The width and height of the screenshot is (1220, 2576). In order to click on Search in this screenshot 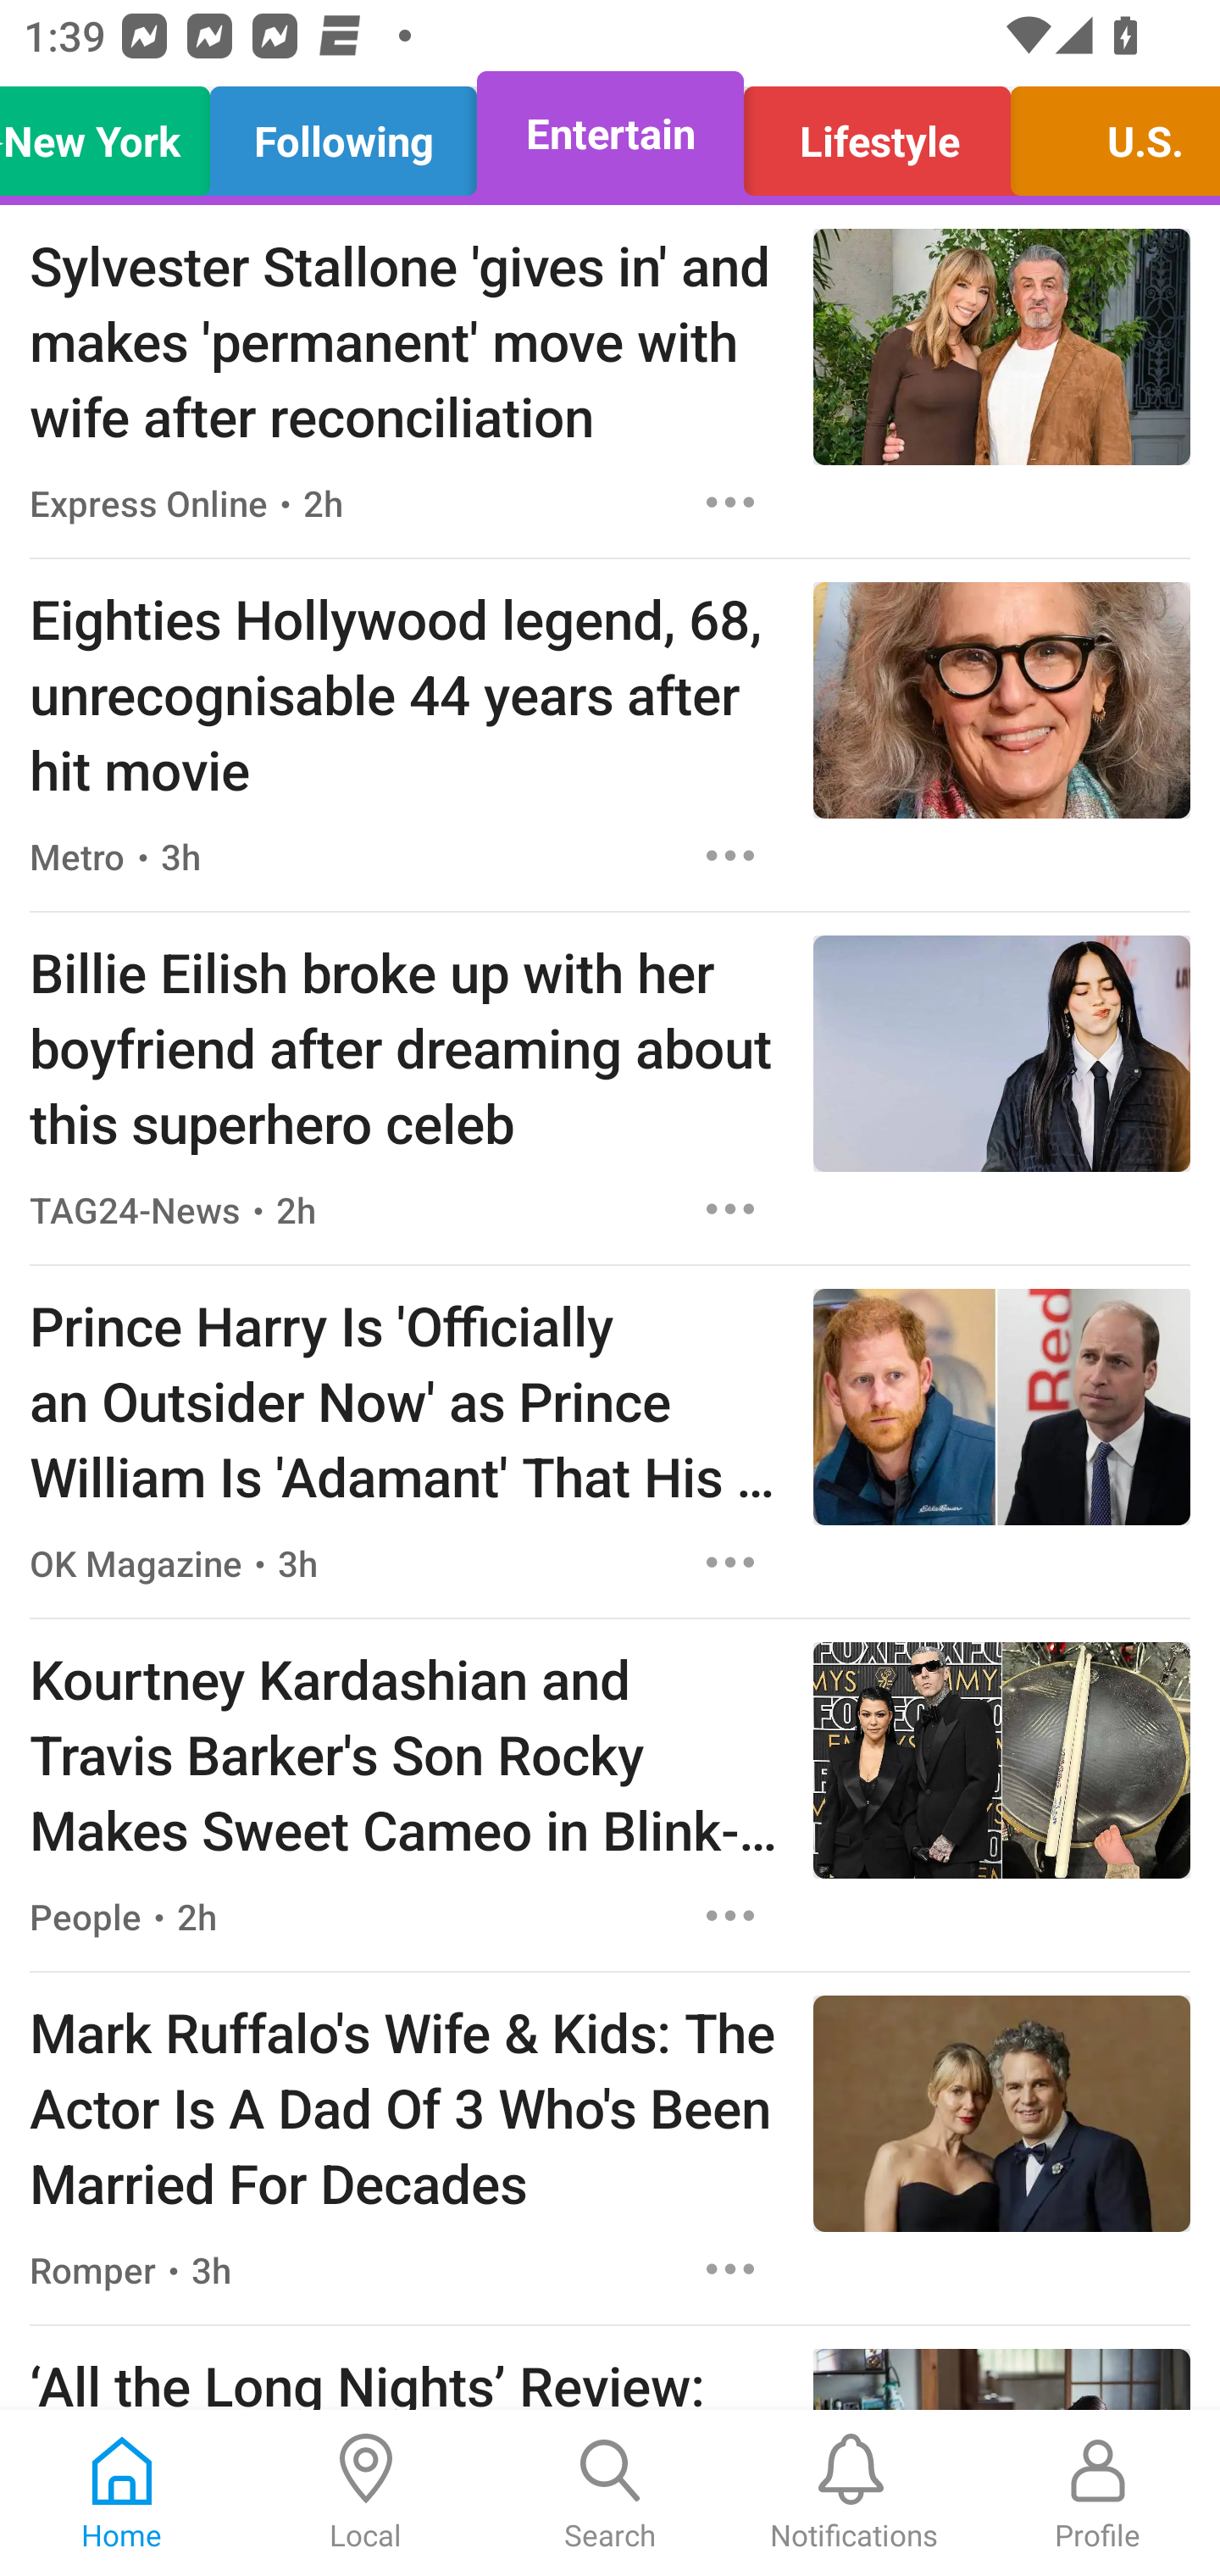, I will do `click(610, 2493)`.